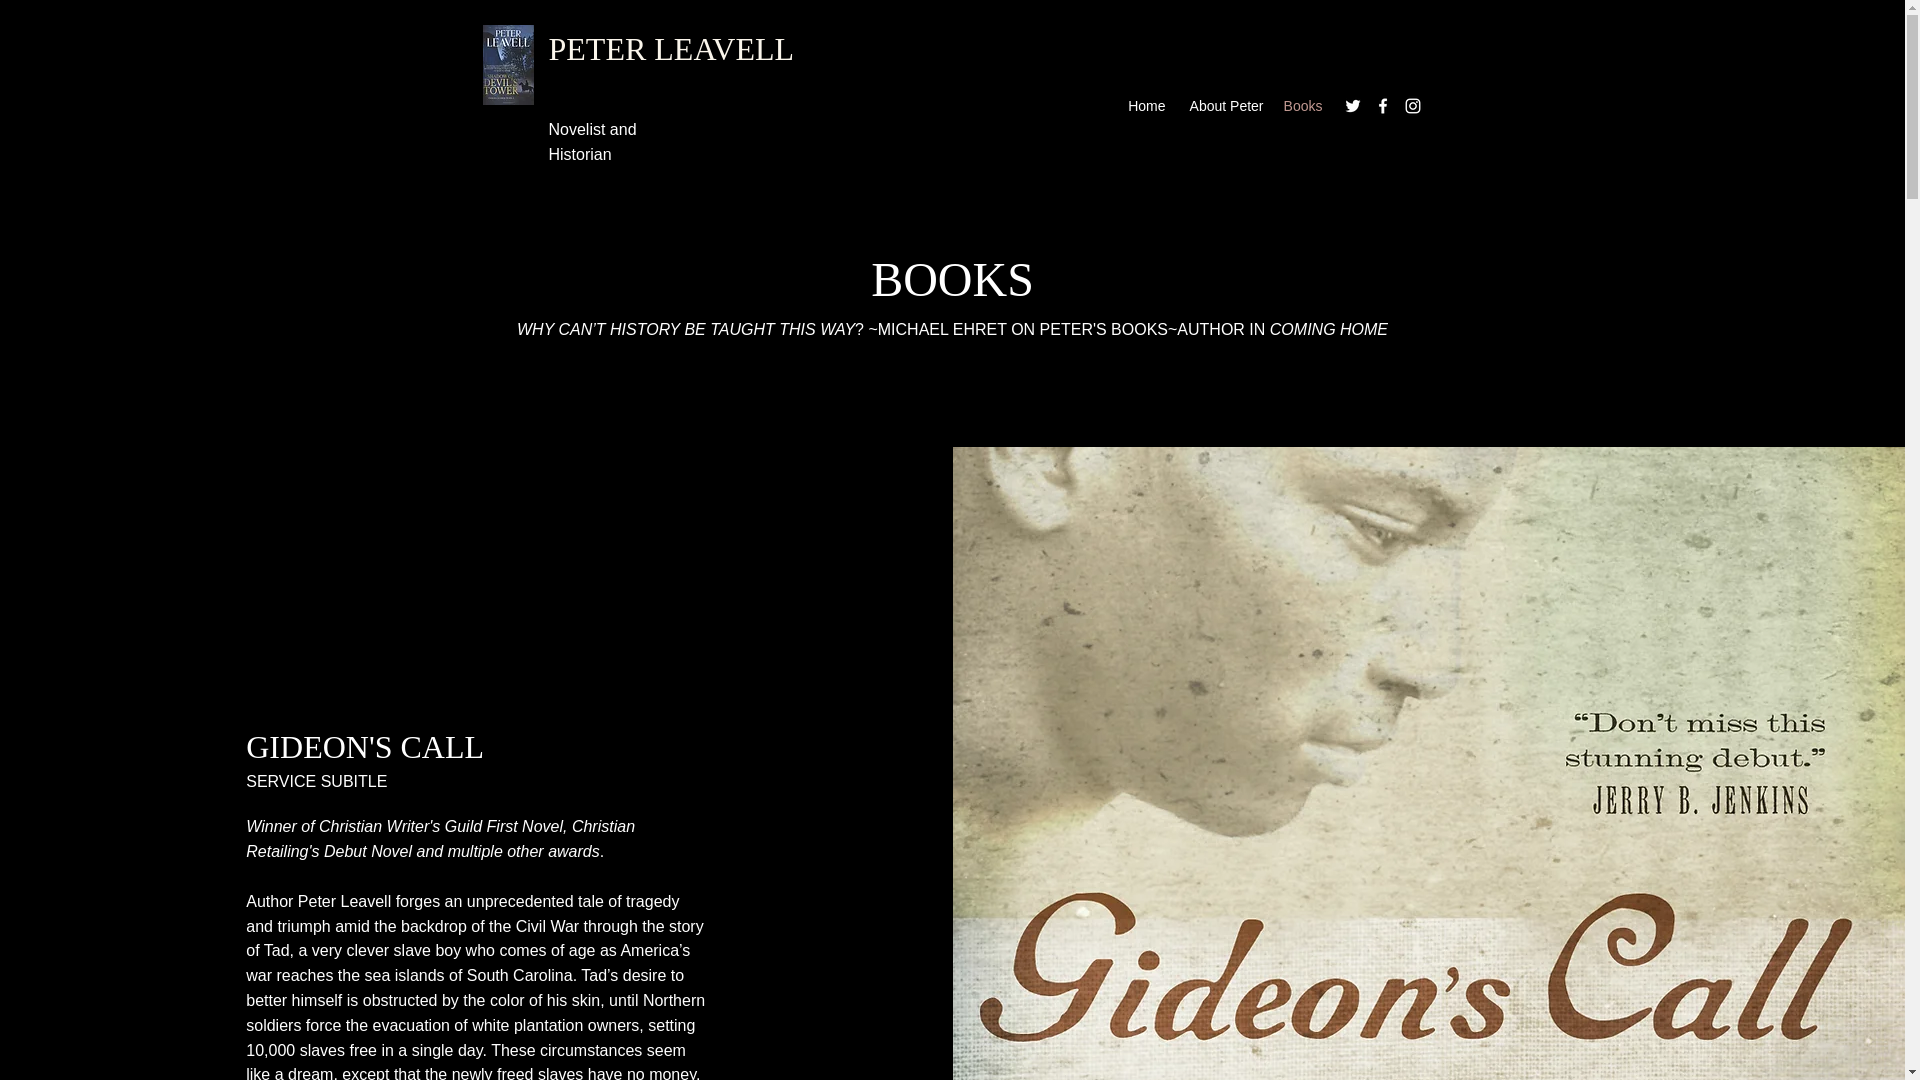  I want to click on About Peter, so click(1224, 105).